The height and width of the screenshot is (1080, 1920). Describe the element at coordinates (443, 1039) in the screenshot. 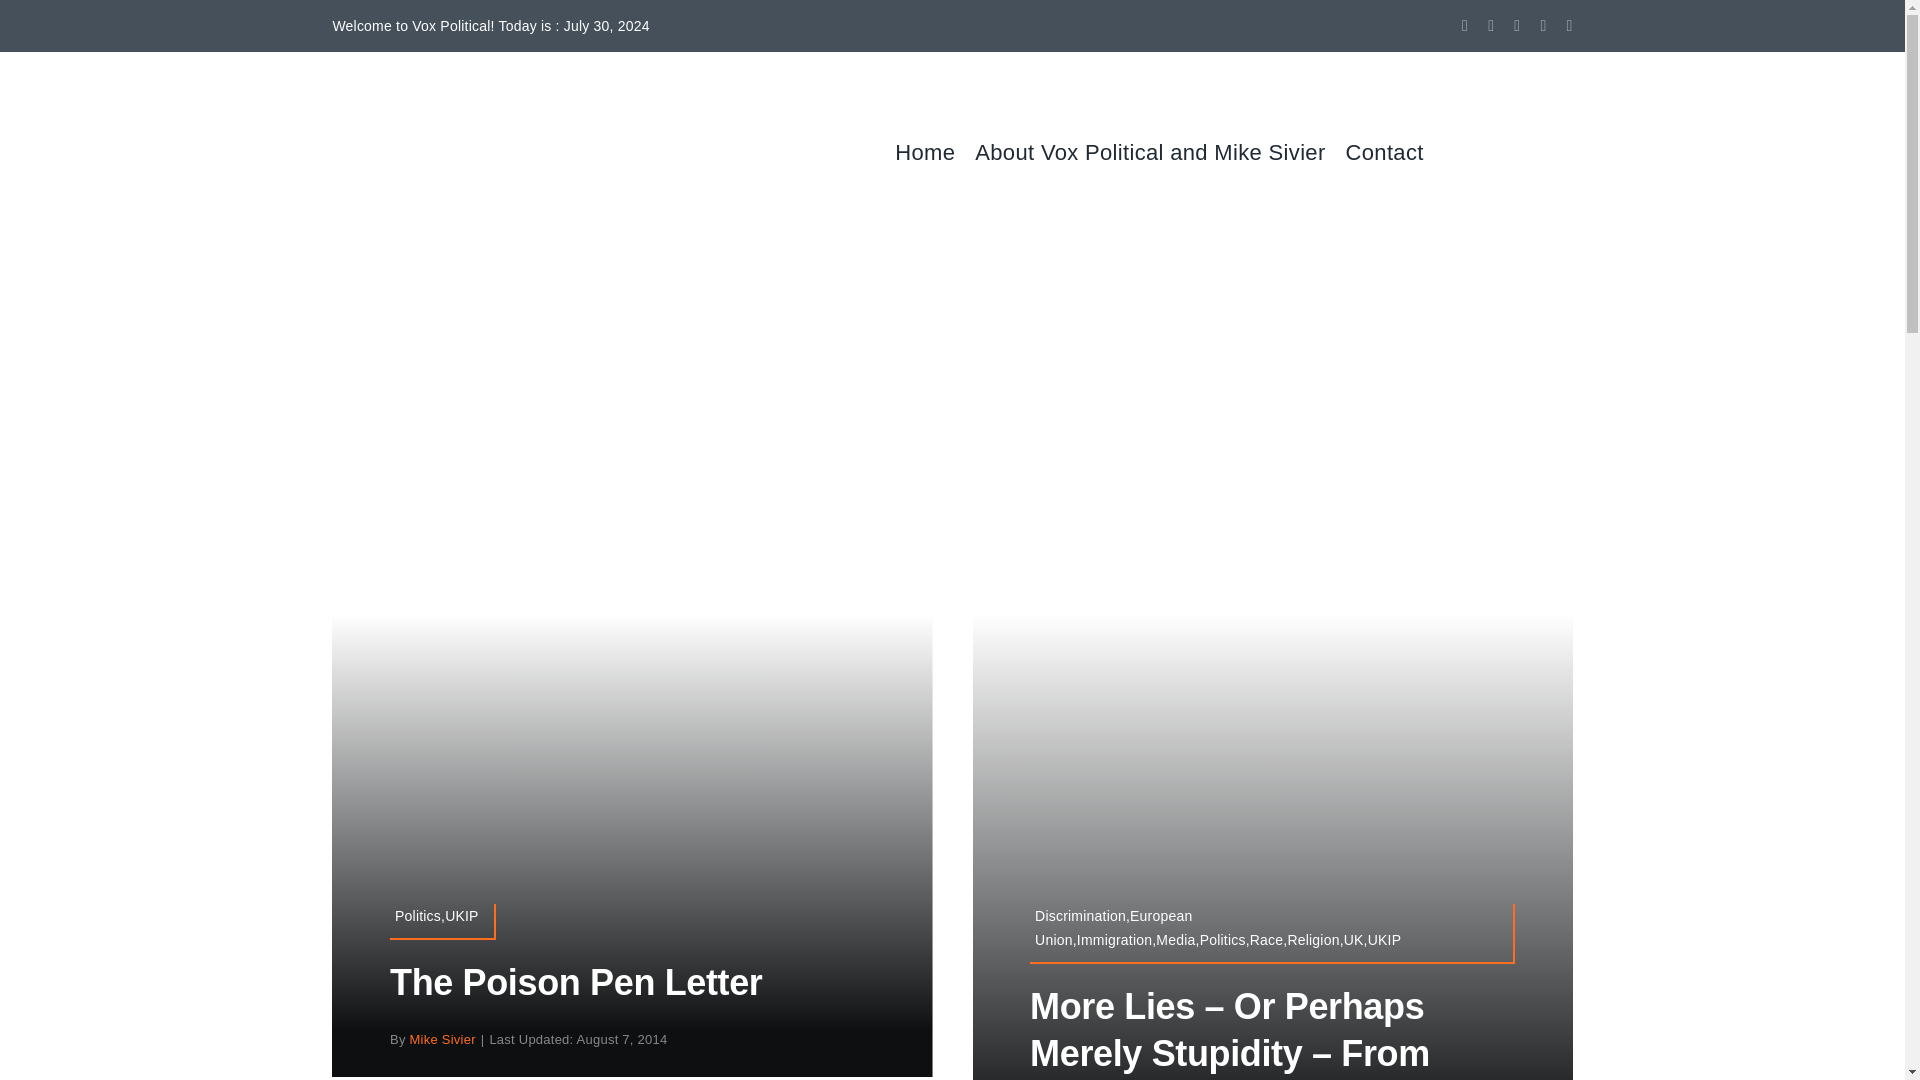

I see `Mike Sivier` at that location.